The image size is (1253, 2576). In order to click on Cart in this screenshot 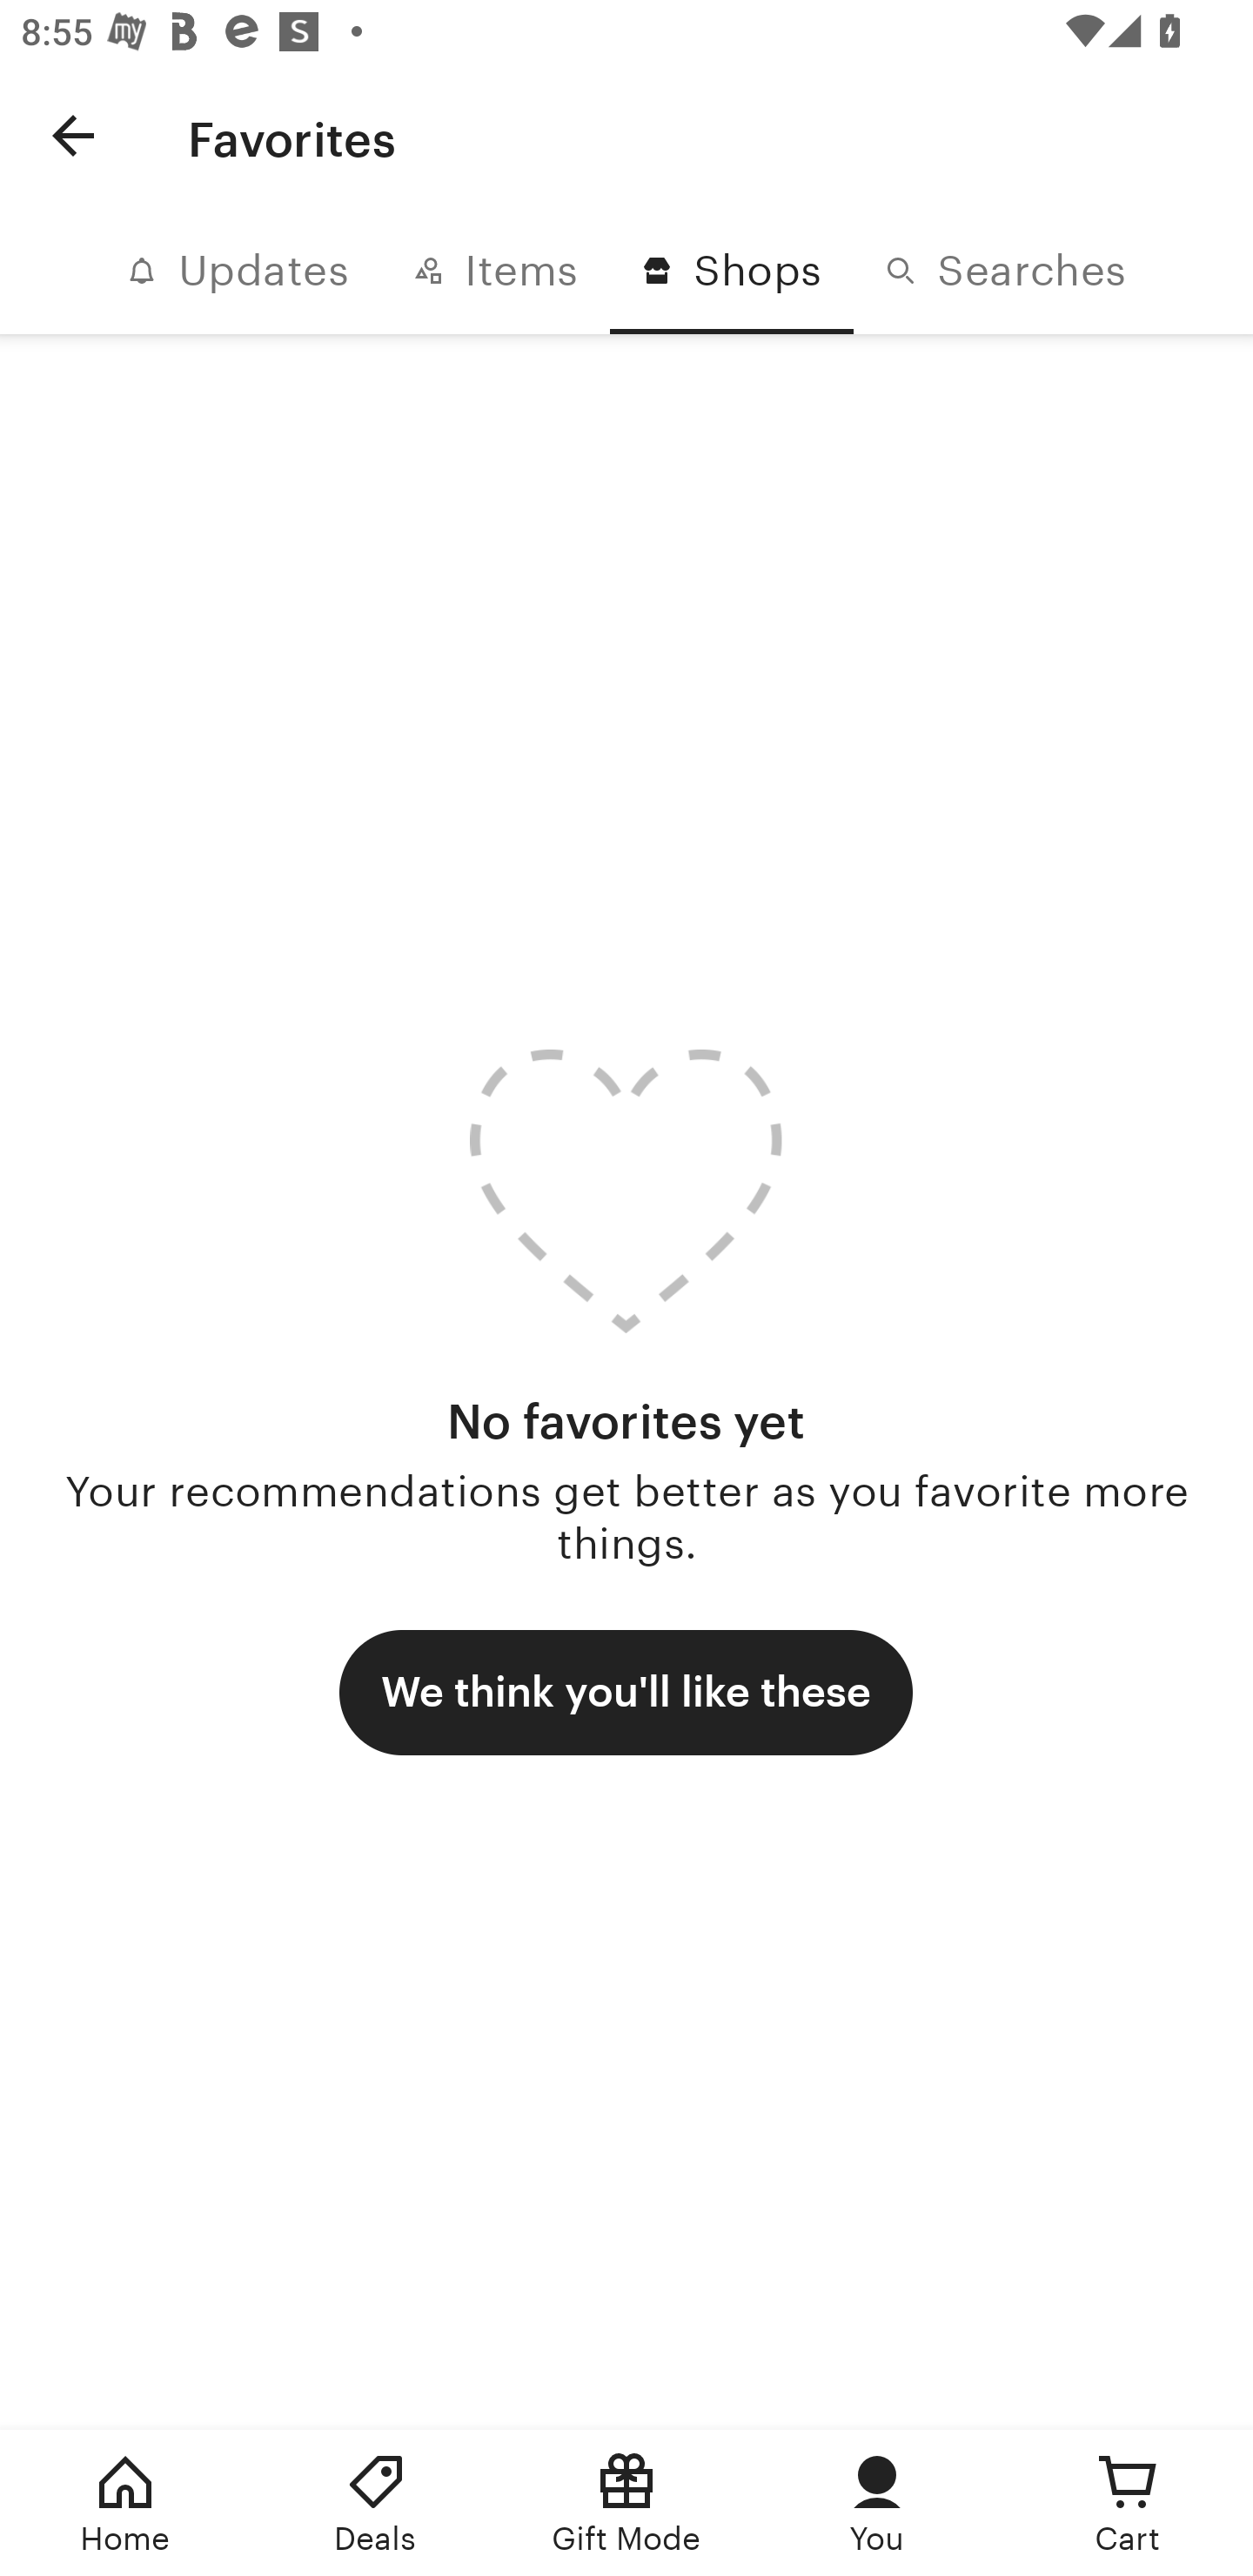, I will do `click(1128, 2503)`.